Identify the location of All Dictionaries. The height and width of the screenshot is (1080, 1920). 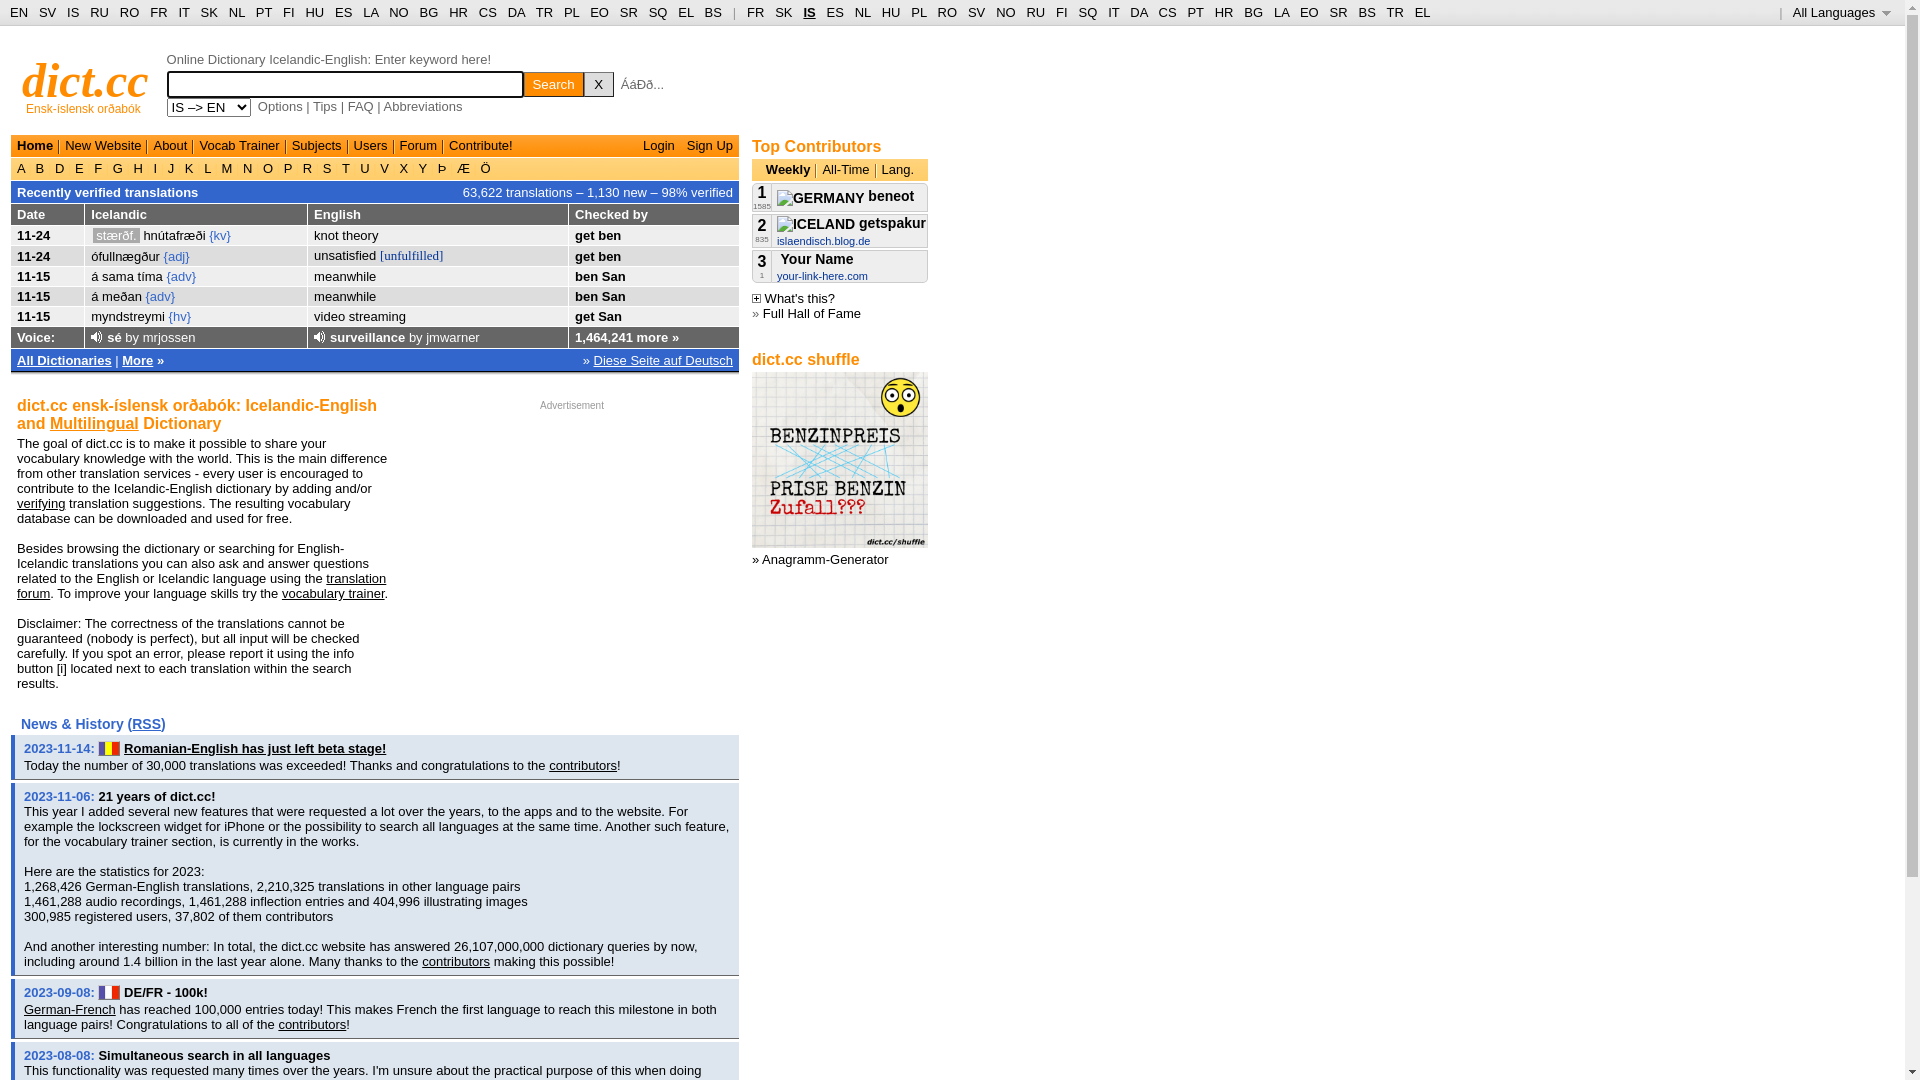
(64, 360).